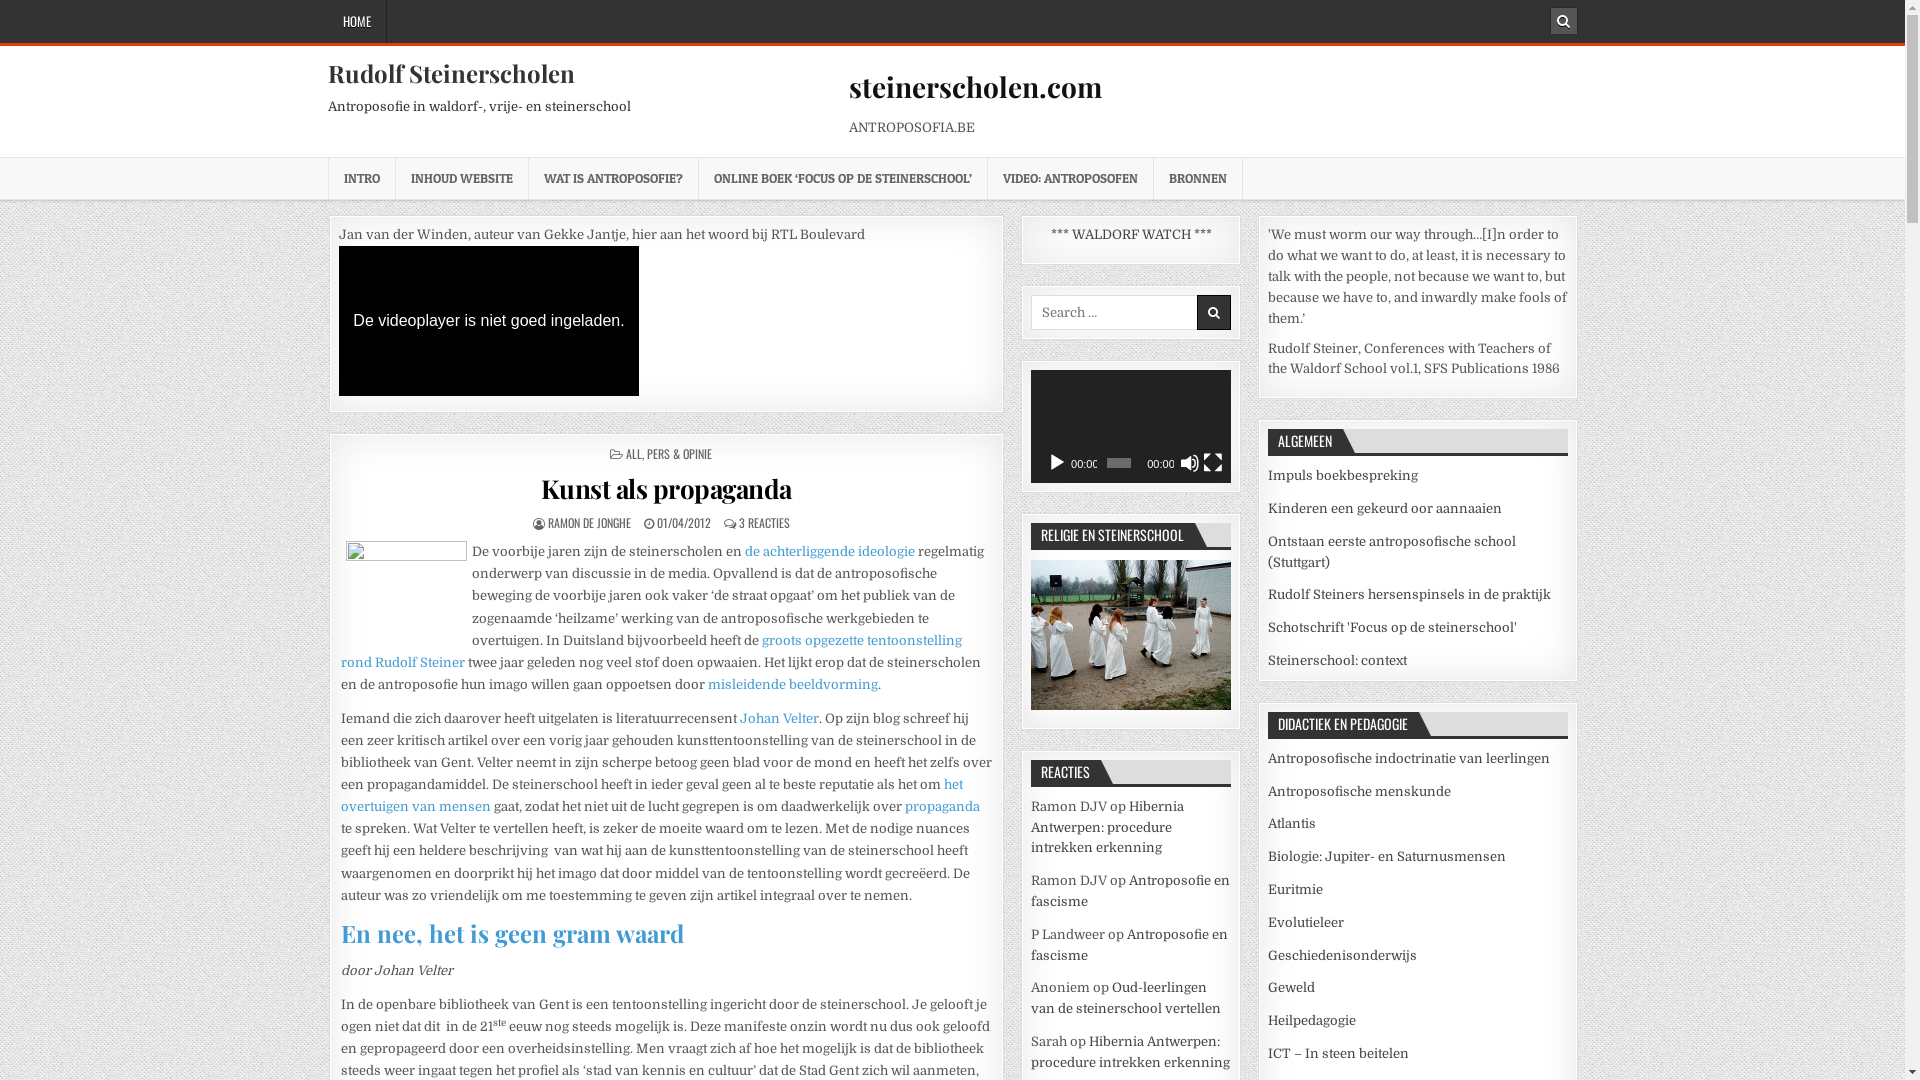  I want to click on BRONNEN, so click(1198, 178).